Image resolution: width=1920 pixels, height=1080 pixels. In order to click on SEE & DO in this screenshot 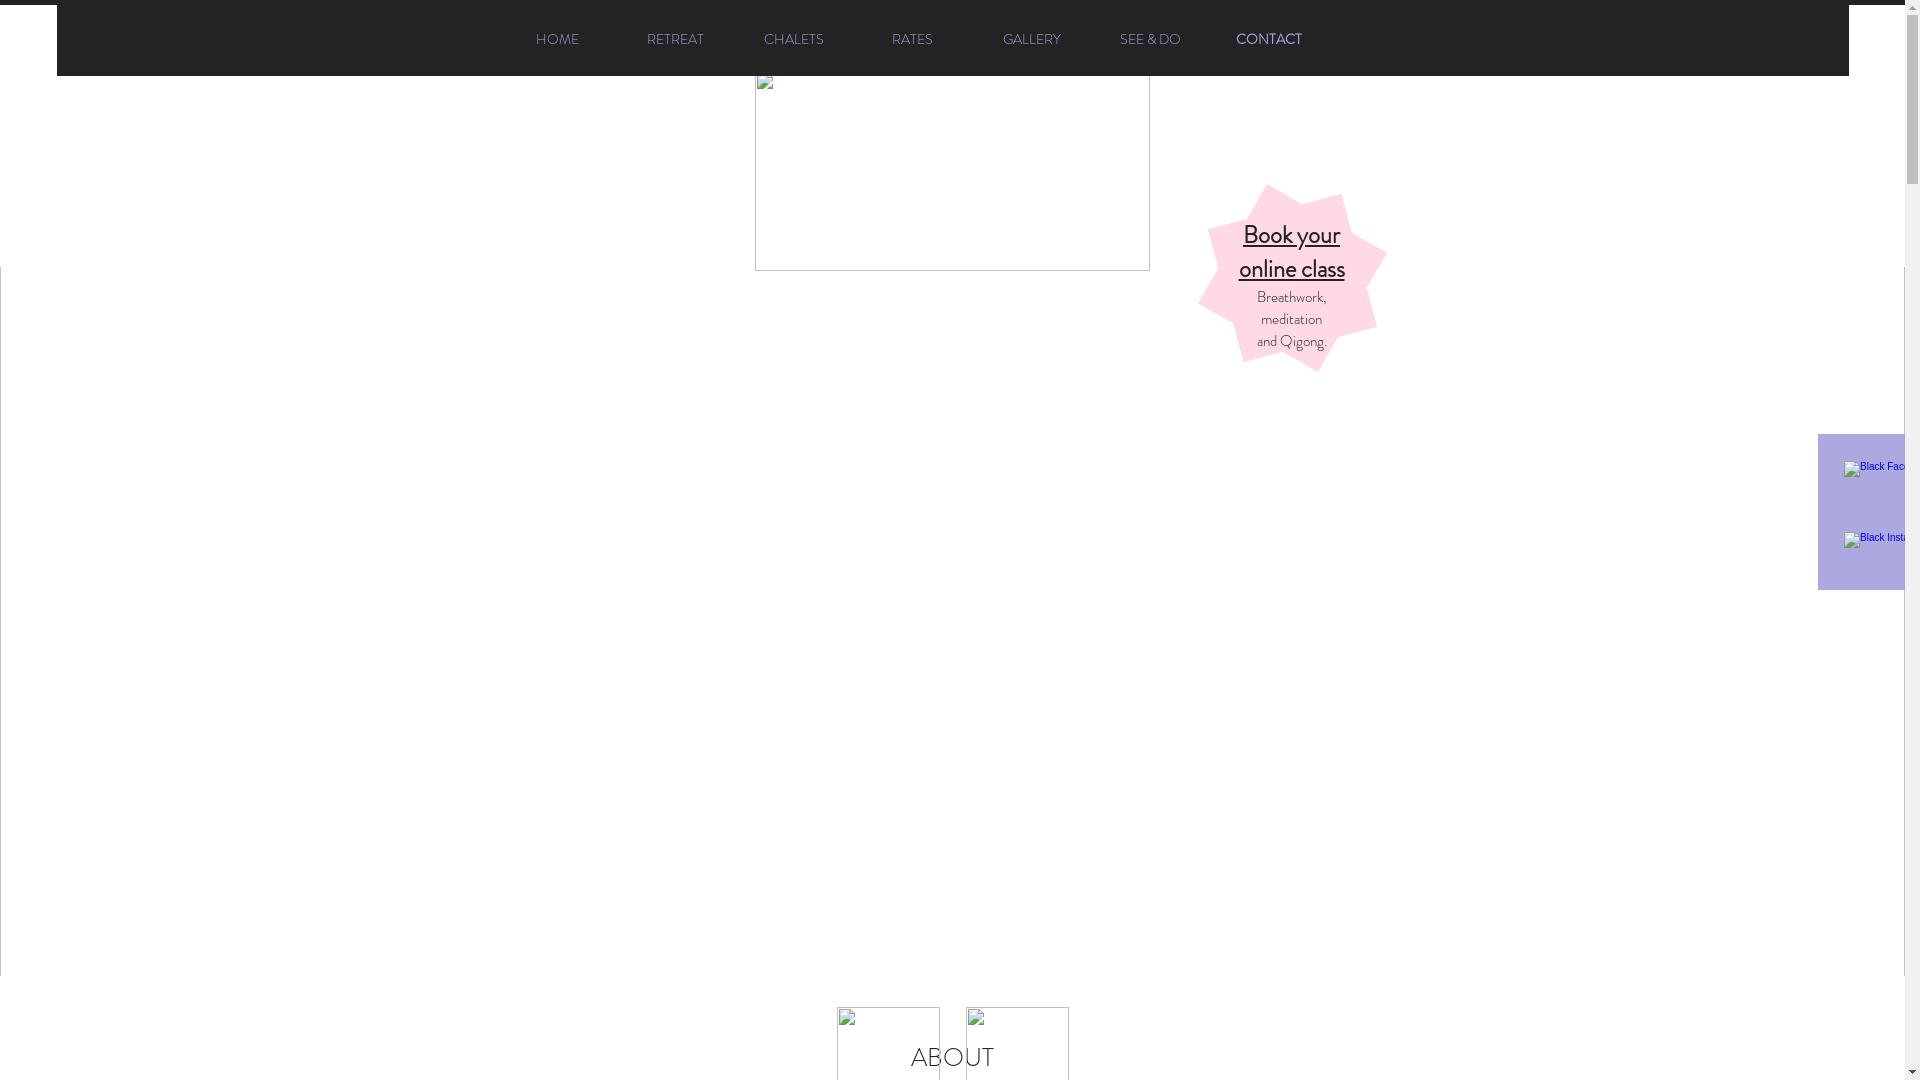, I will do `click(1151, 40)`.